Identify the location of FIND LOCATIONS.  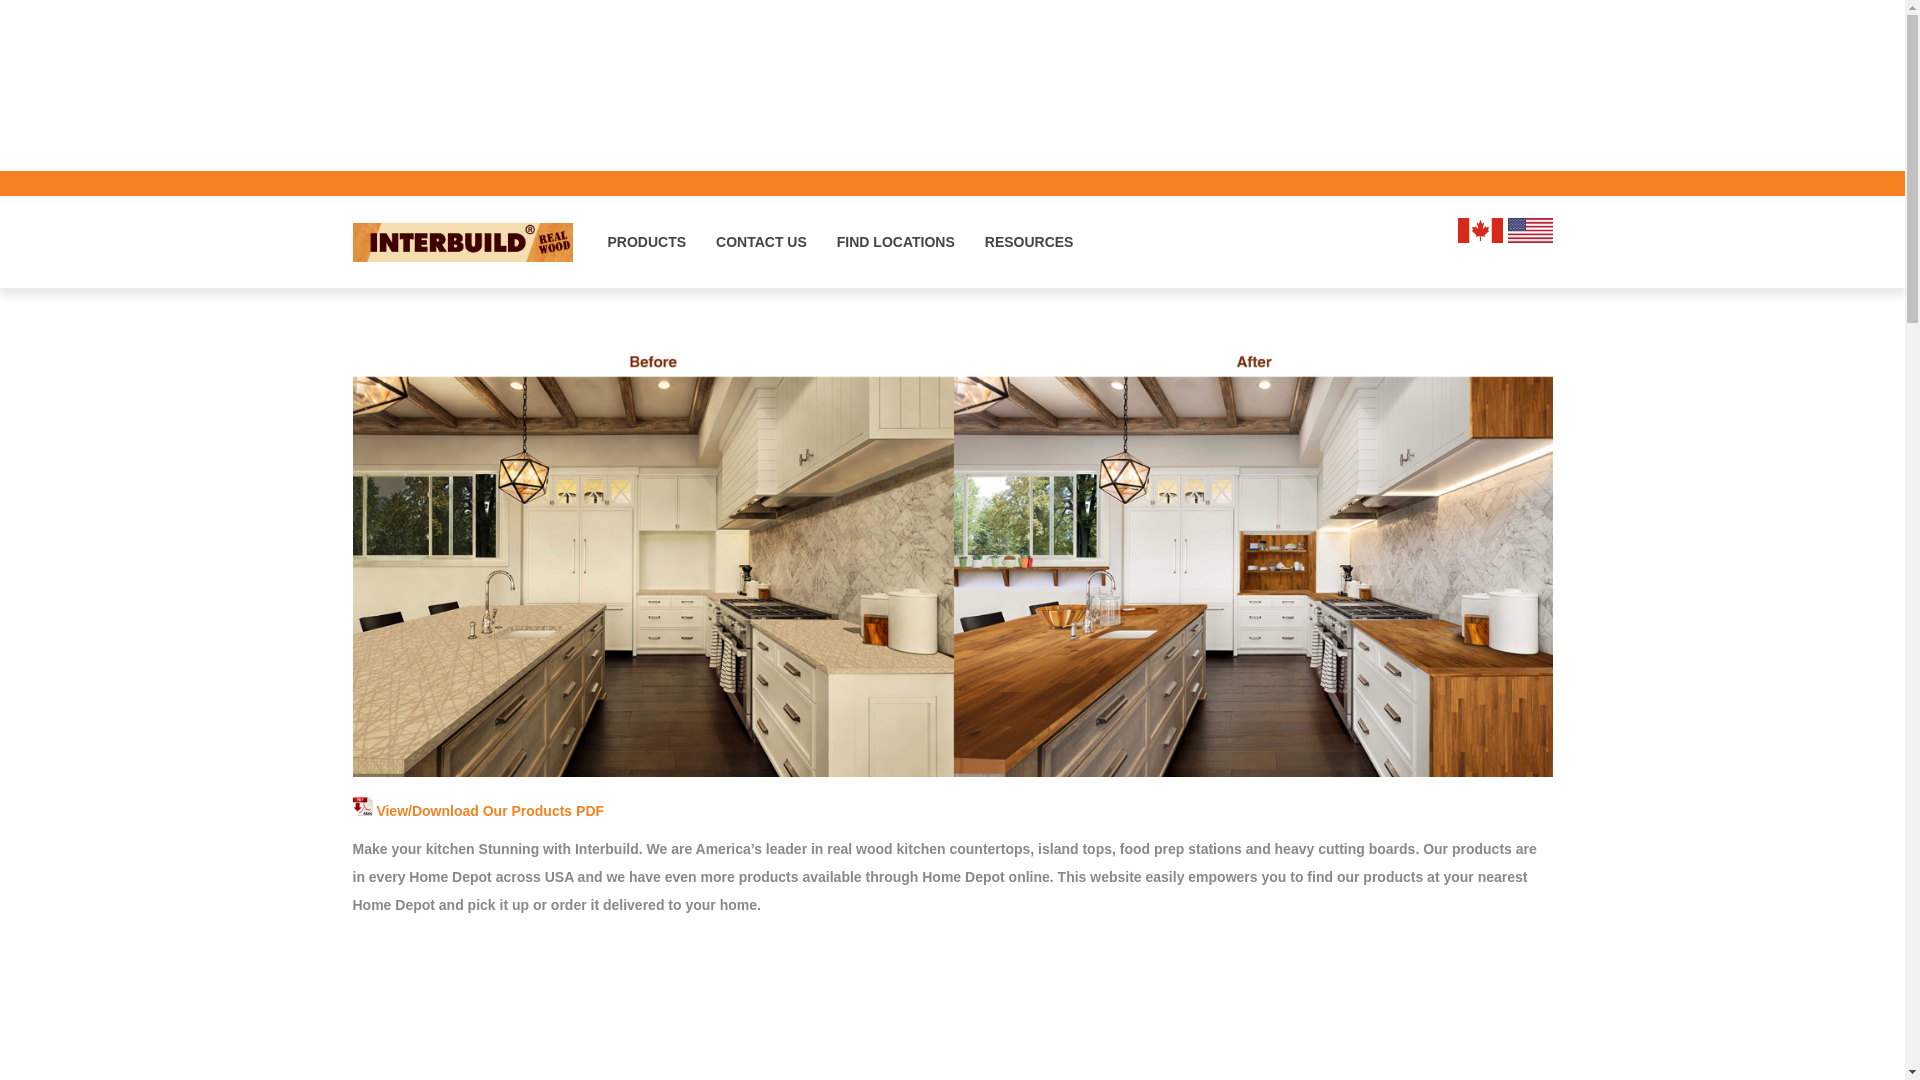
(895, 241).